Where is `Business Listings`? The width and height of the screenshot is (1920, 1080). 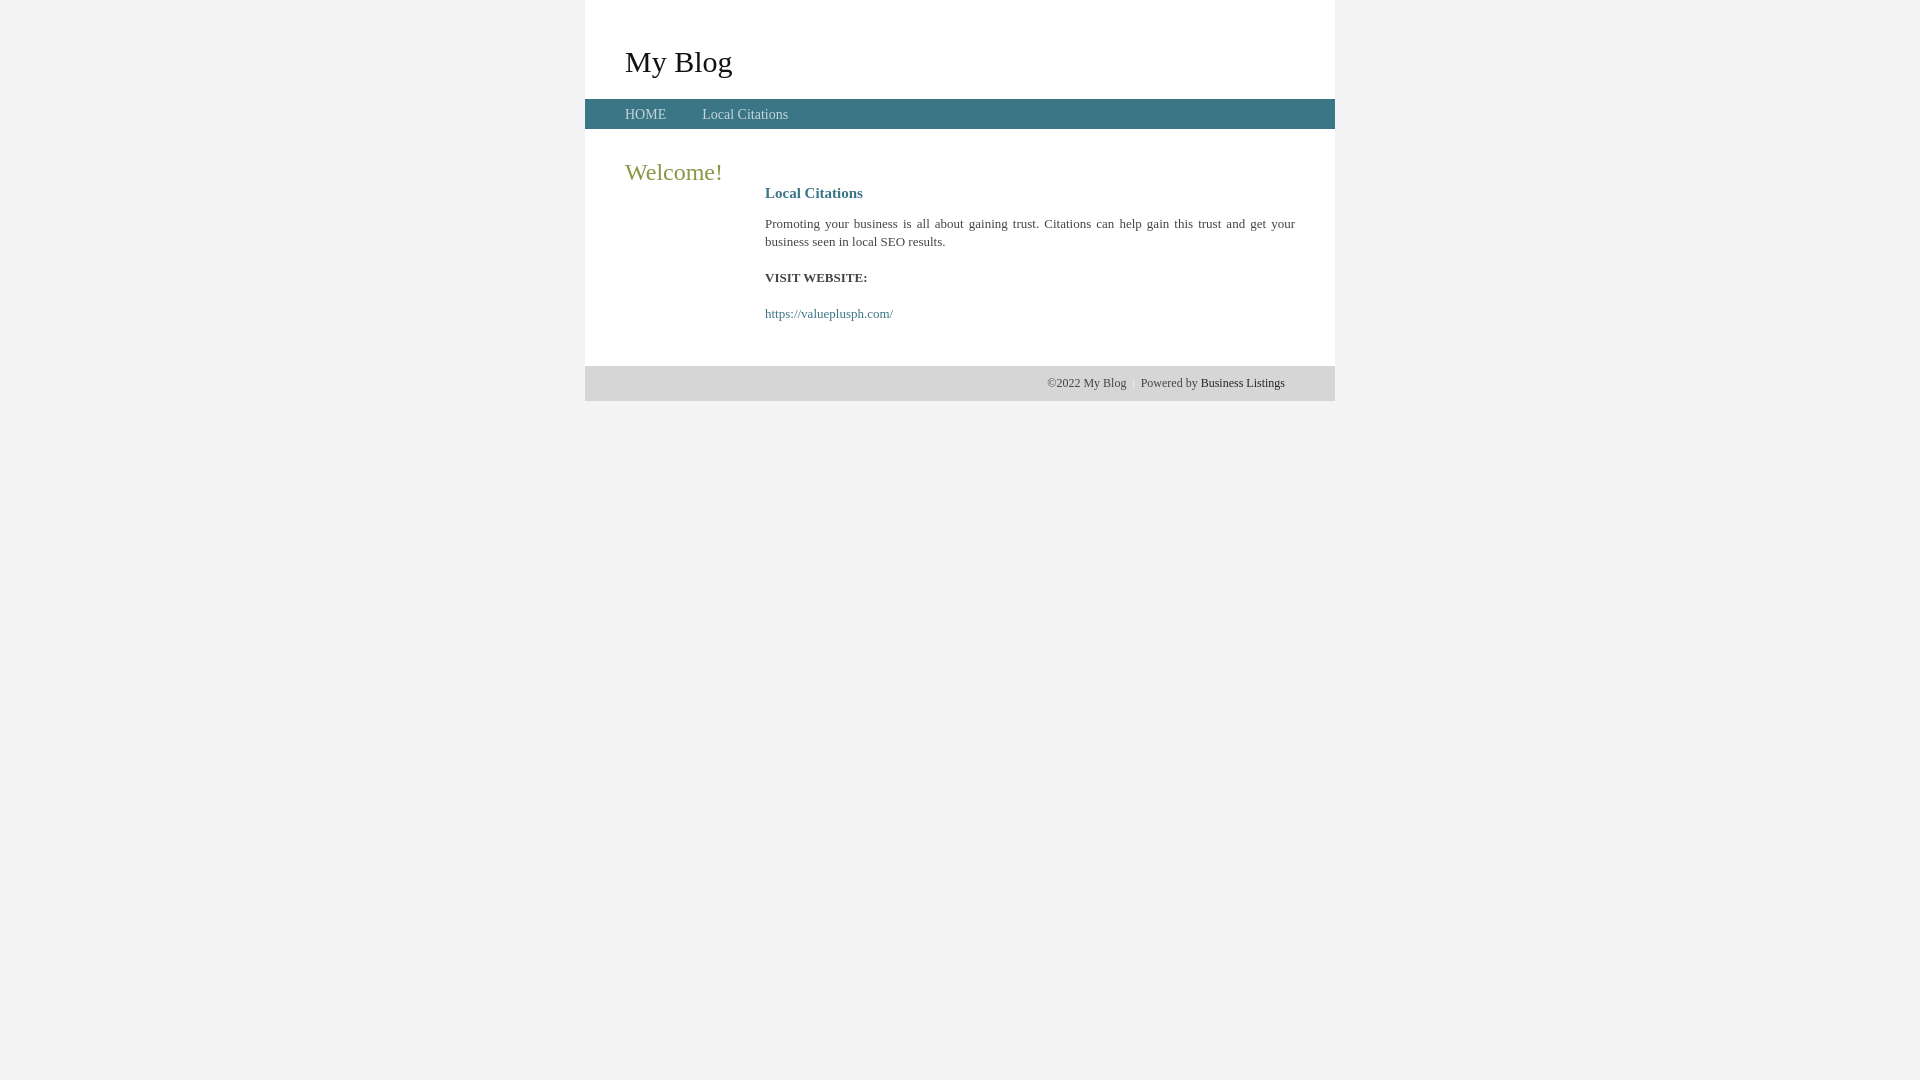 Business Listings is located at coordinates (1243, 383).